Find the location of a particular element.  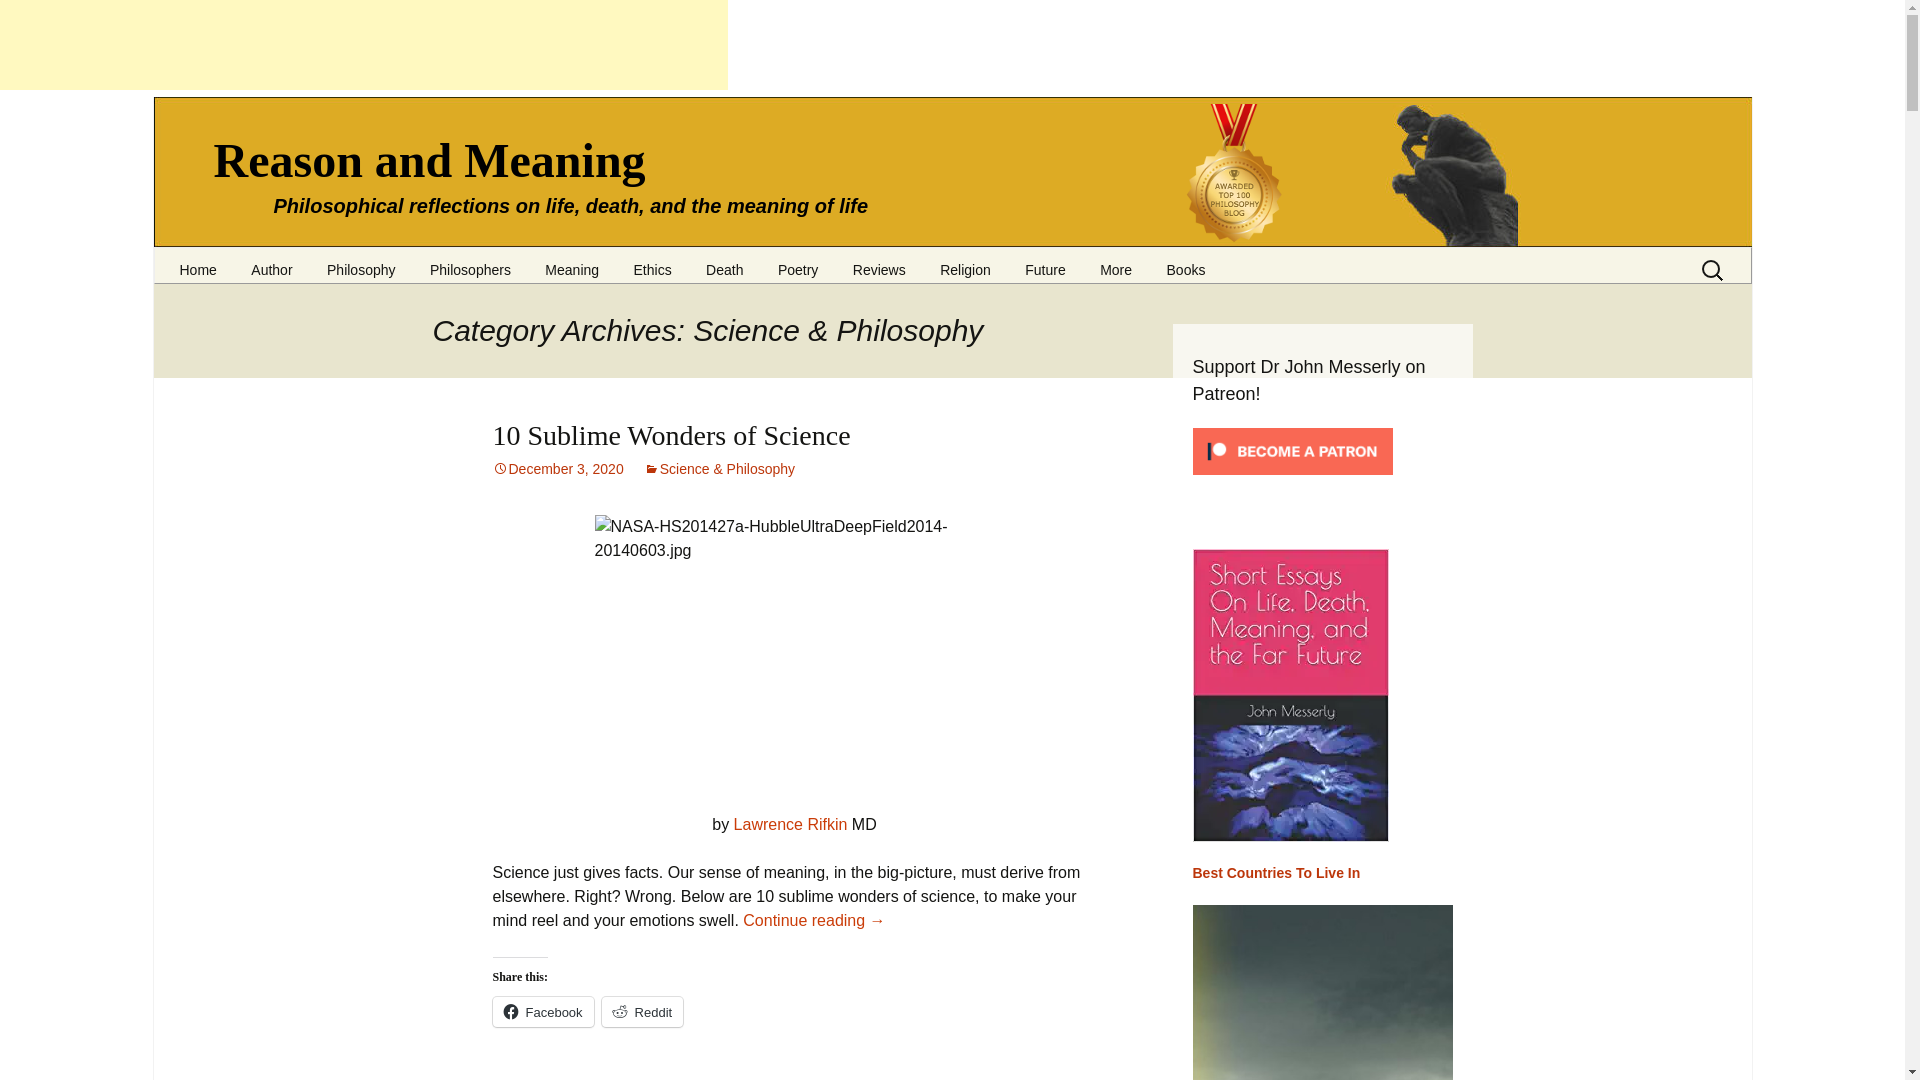

Click to share on Facebook is located at coordinates (542, 1012).